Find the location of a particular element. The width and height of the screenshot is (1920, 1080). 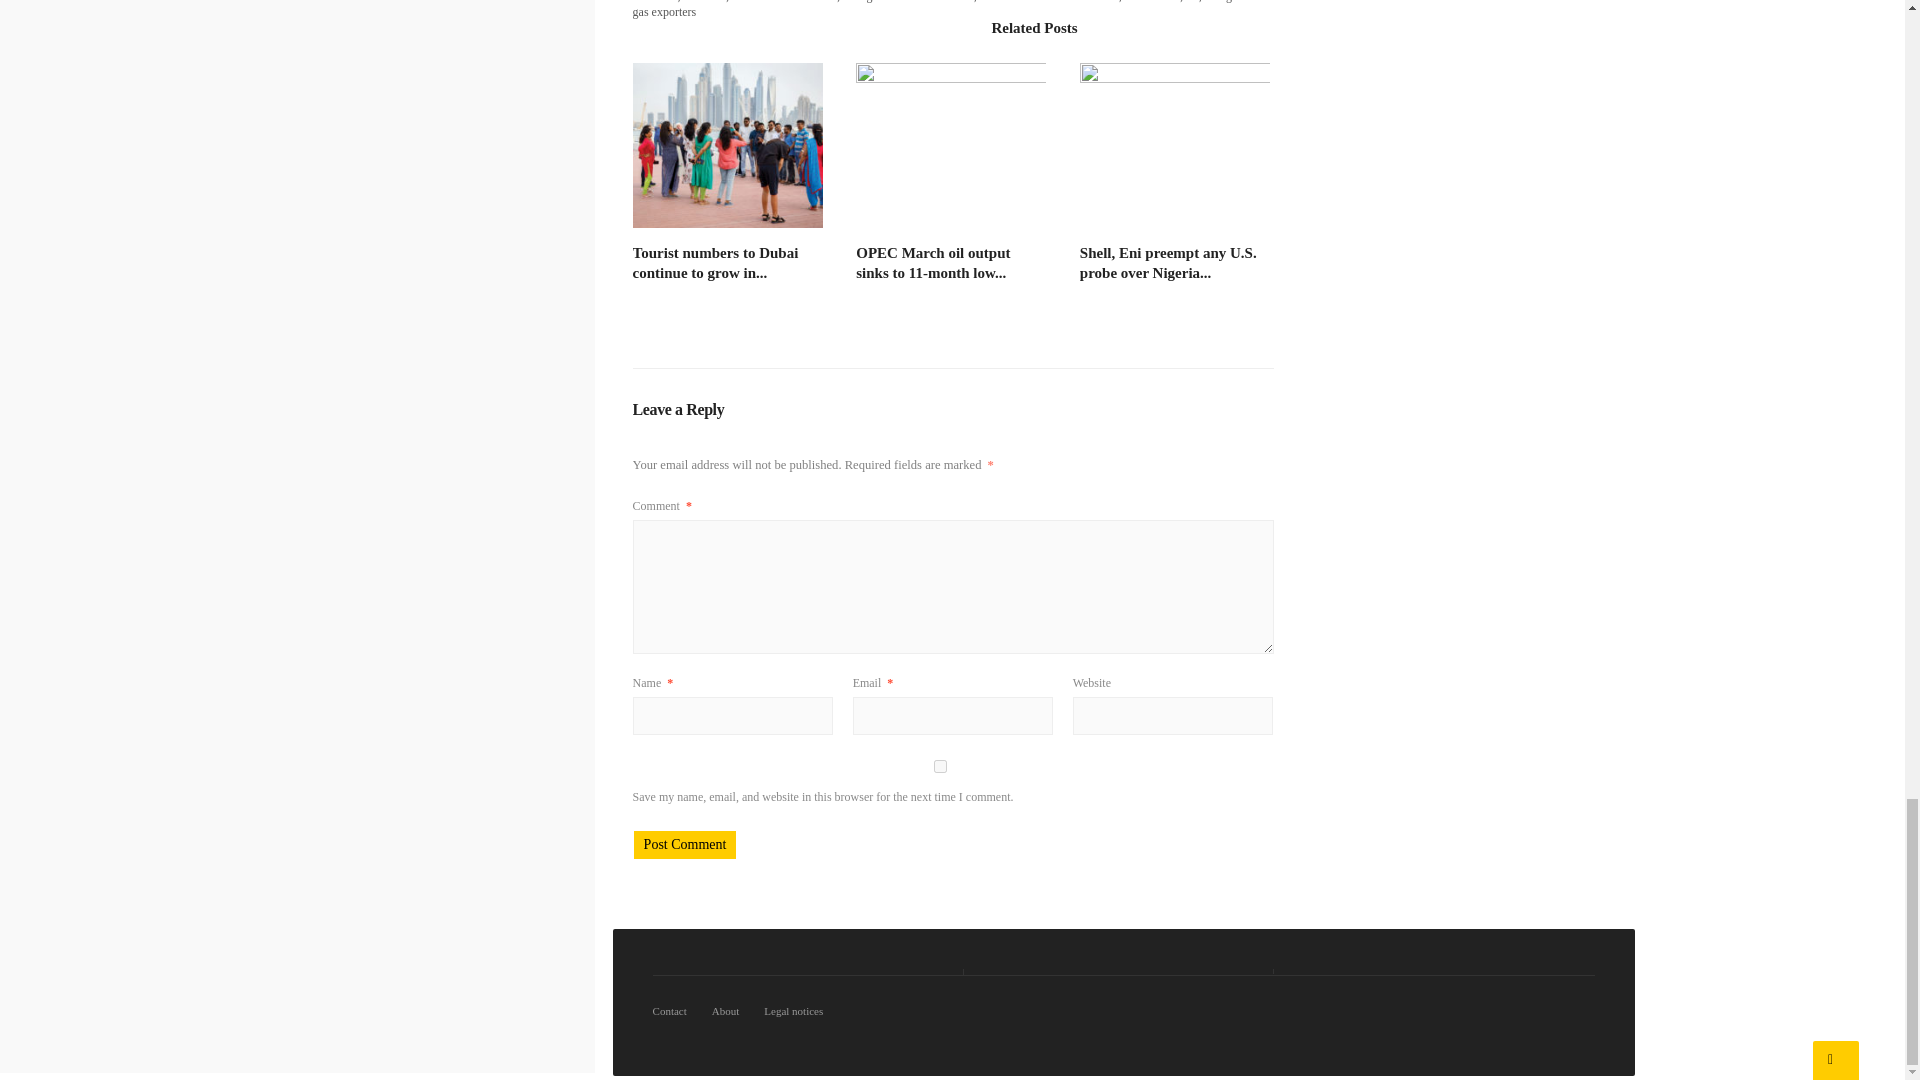

Tourist numbers to Dubai continue to grow in 2019 is located at coordinates (716, 262).